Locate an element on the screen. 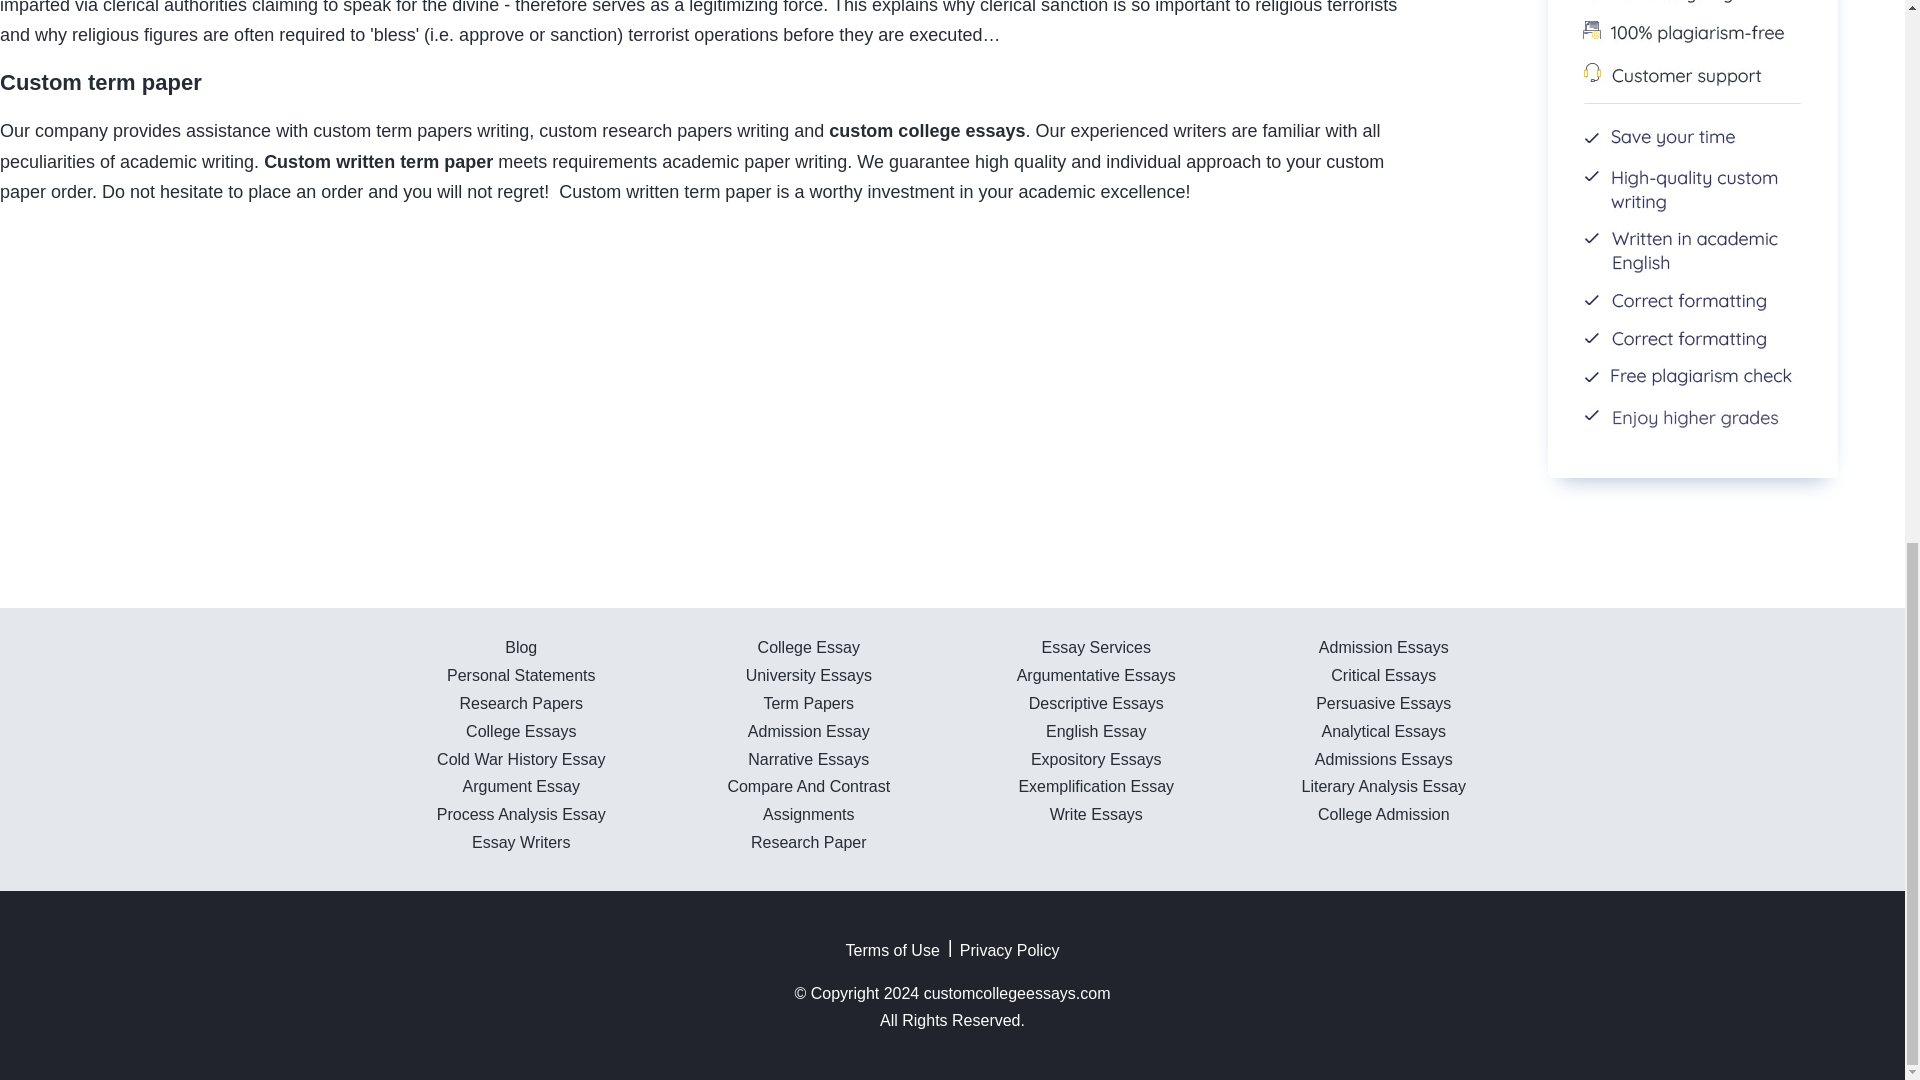 This screenshot has height=1080, width=1920. College Essay is located at coordinates (809, 647).